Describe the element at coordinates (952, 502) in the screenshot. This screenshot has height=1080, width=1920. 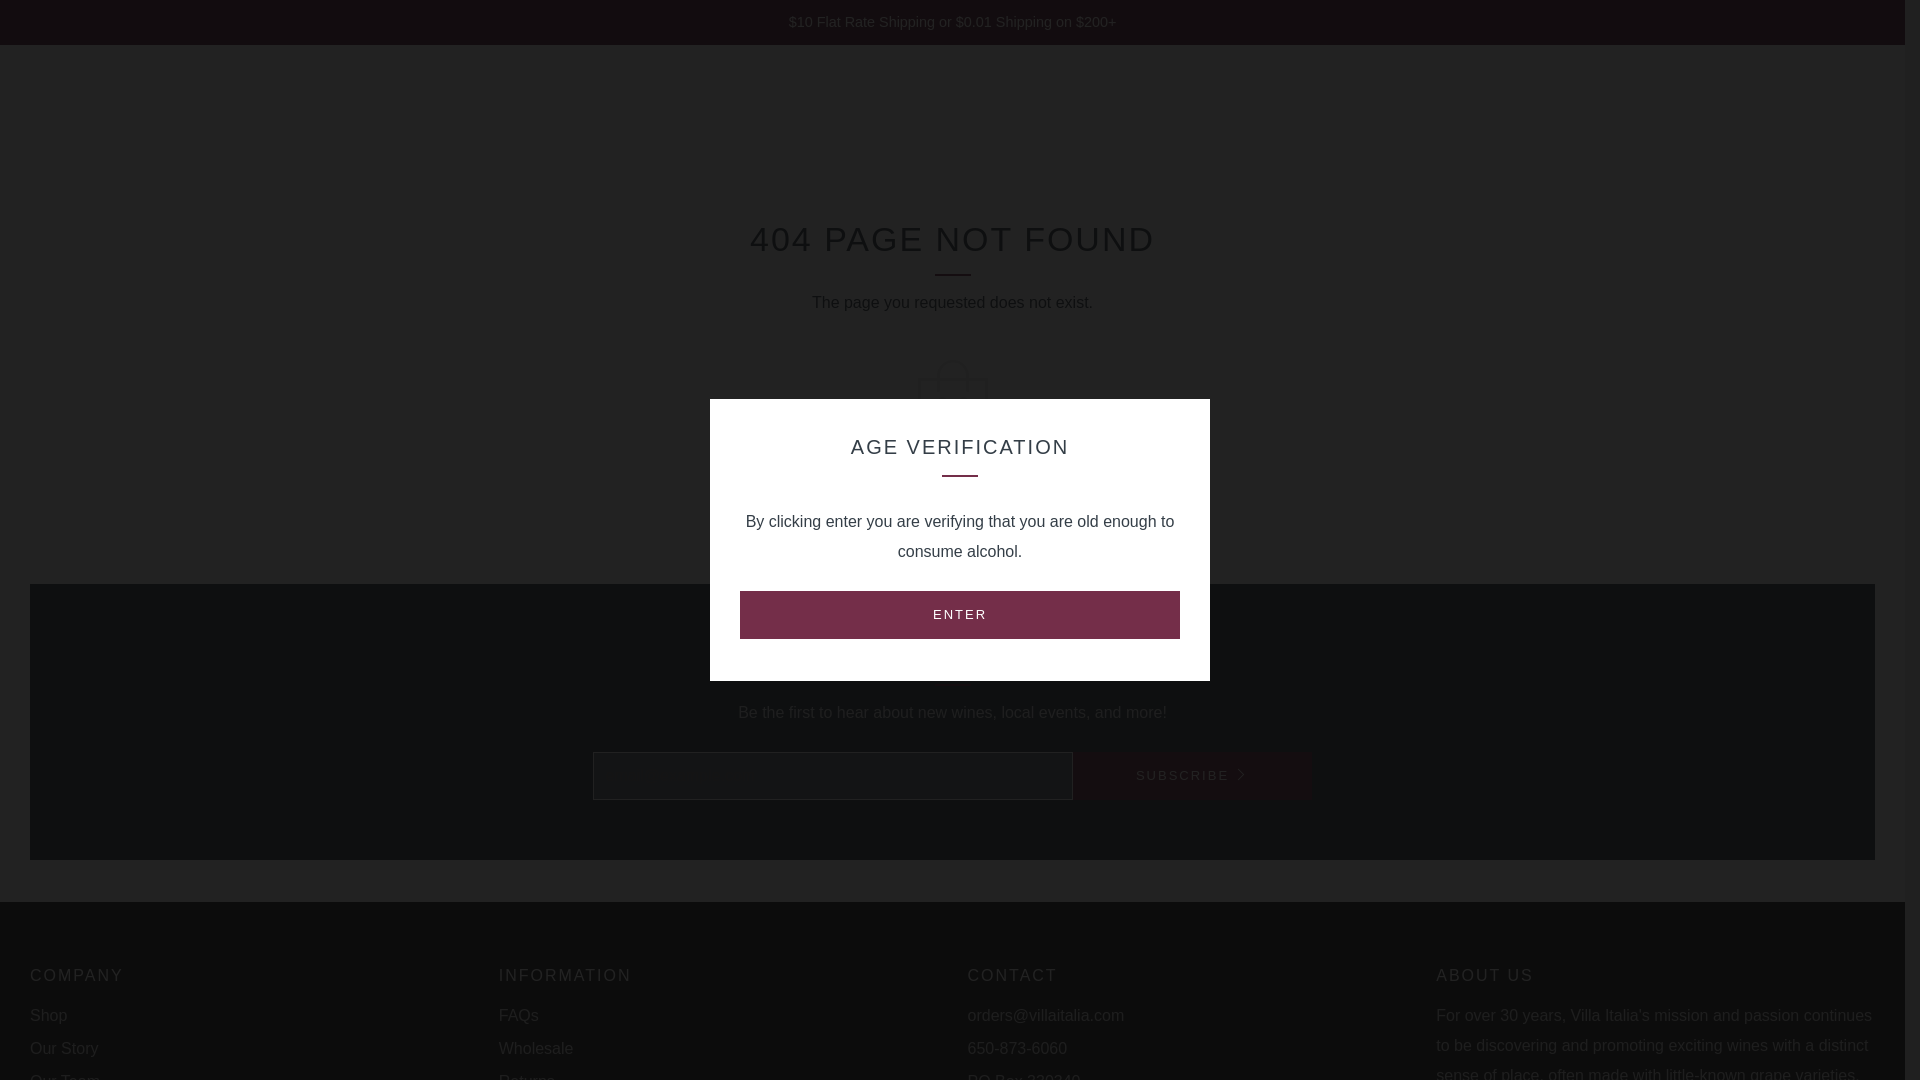
I see `CONTINUE SHOPPING` at that location.